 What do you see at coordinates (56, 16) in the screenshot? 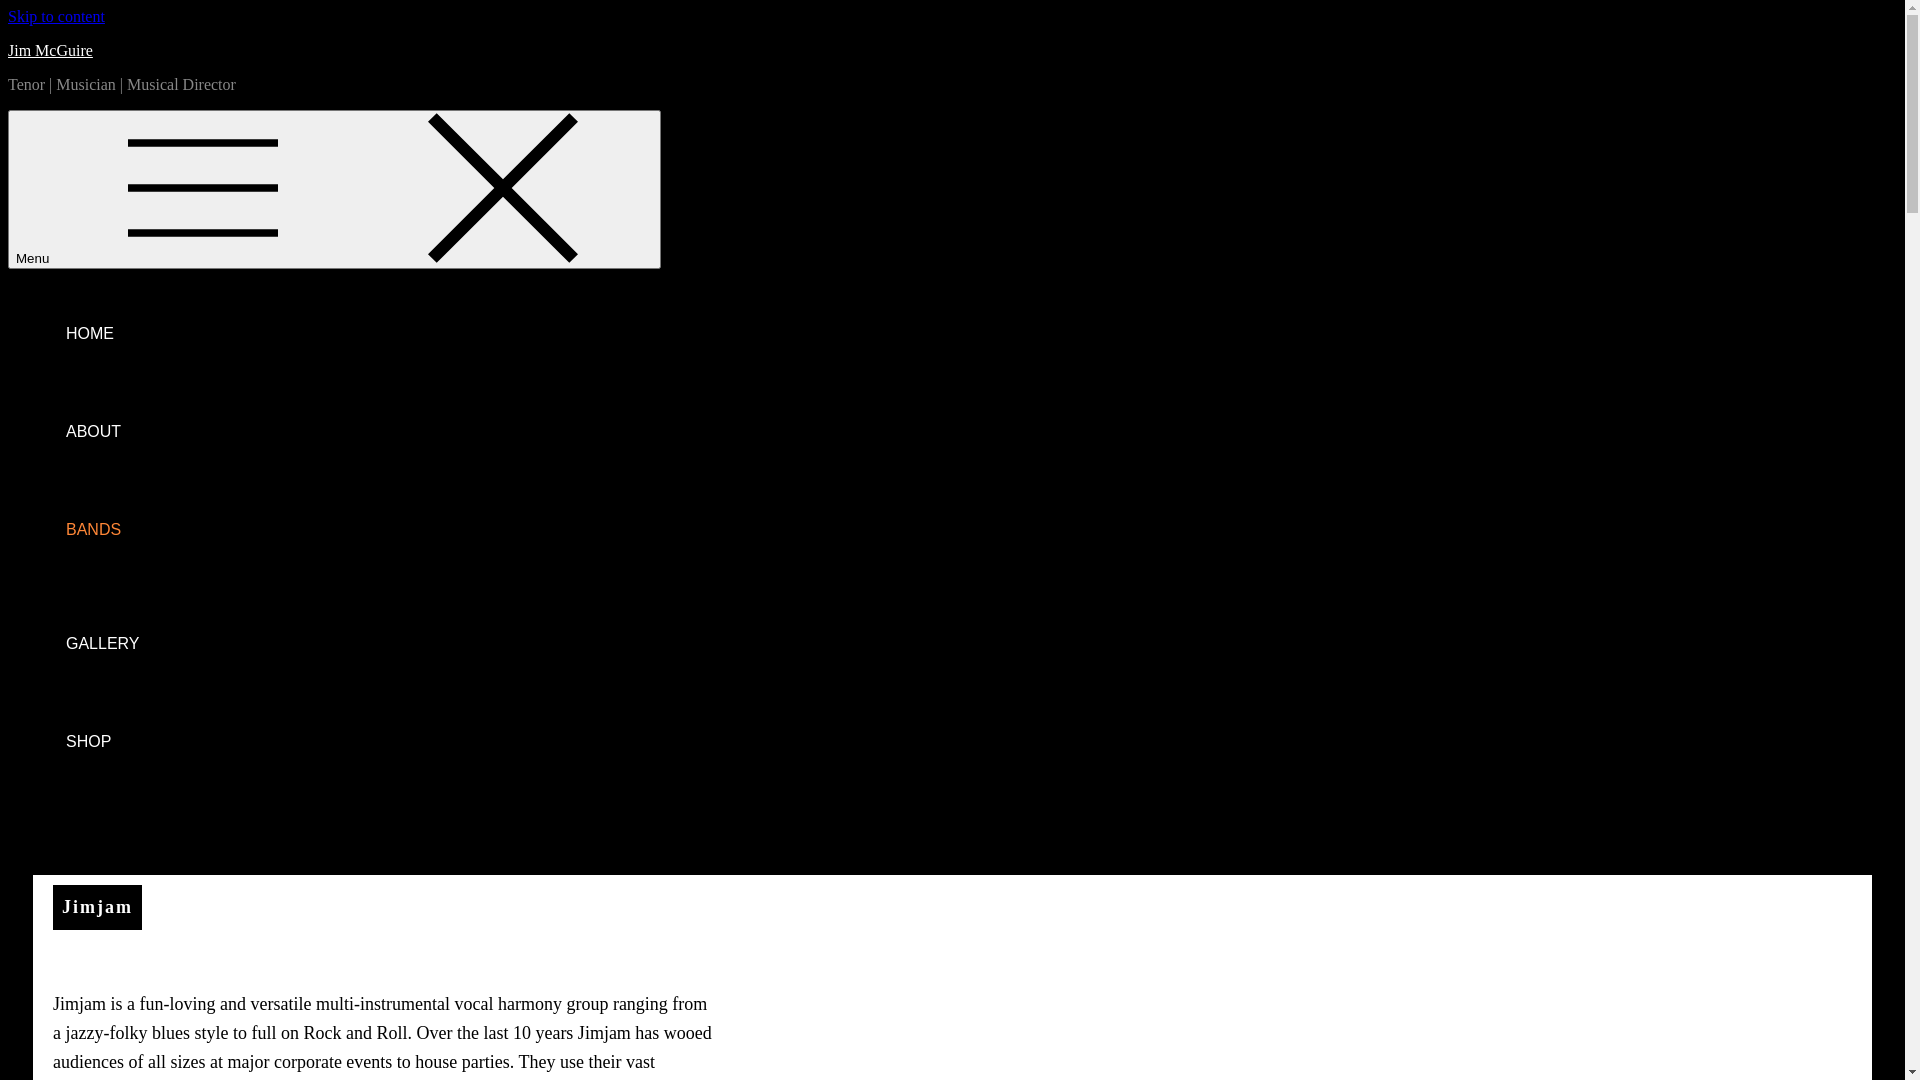
I see `Skip to content` at bounding box center [56, 16].